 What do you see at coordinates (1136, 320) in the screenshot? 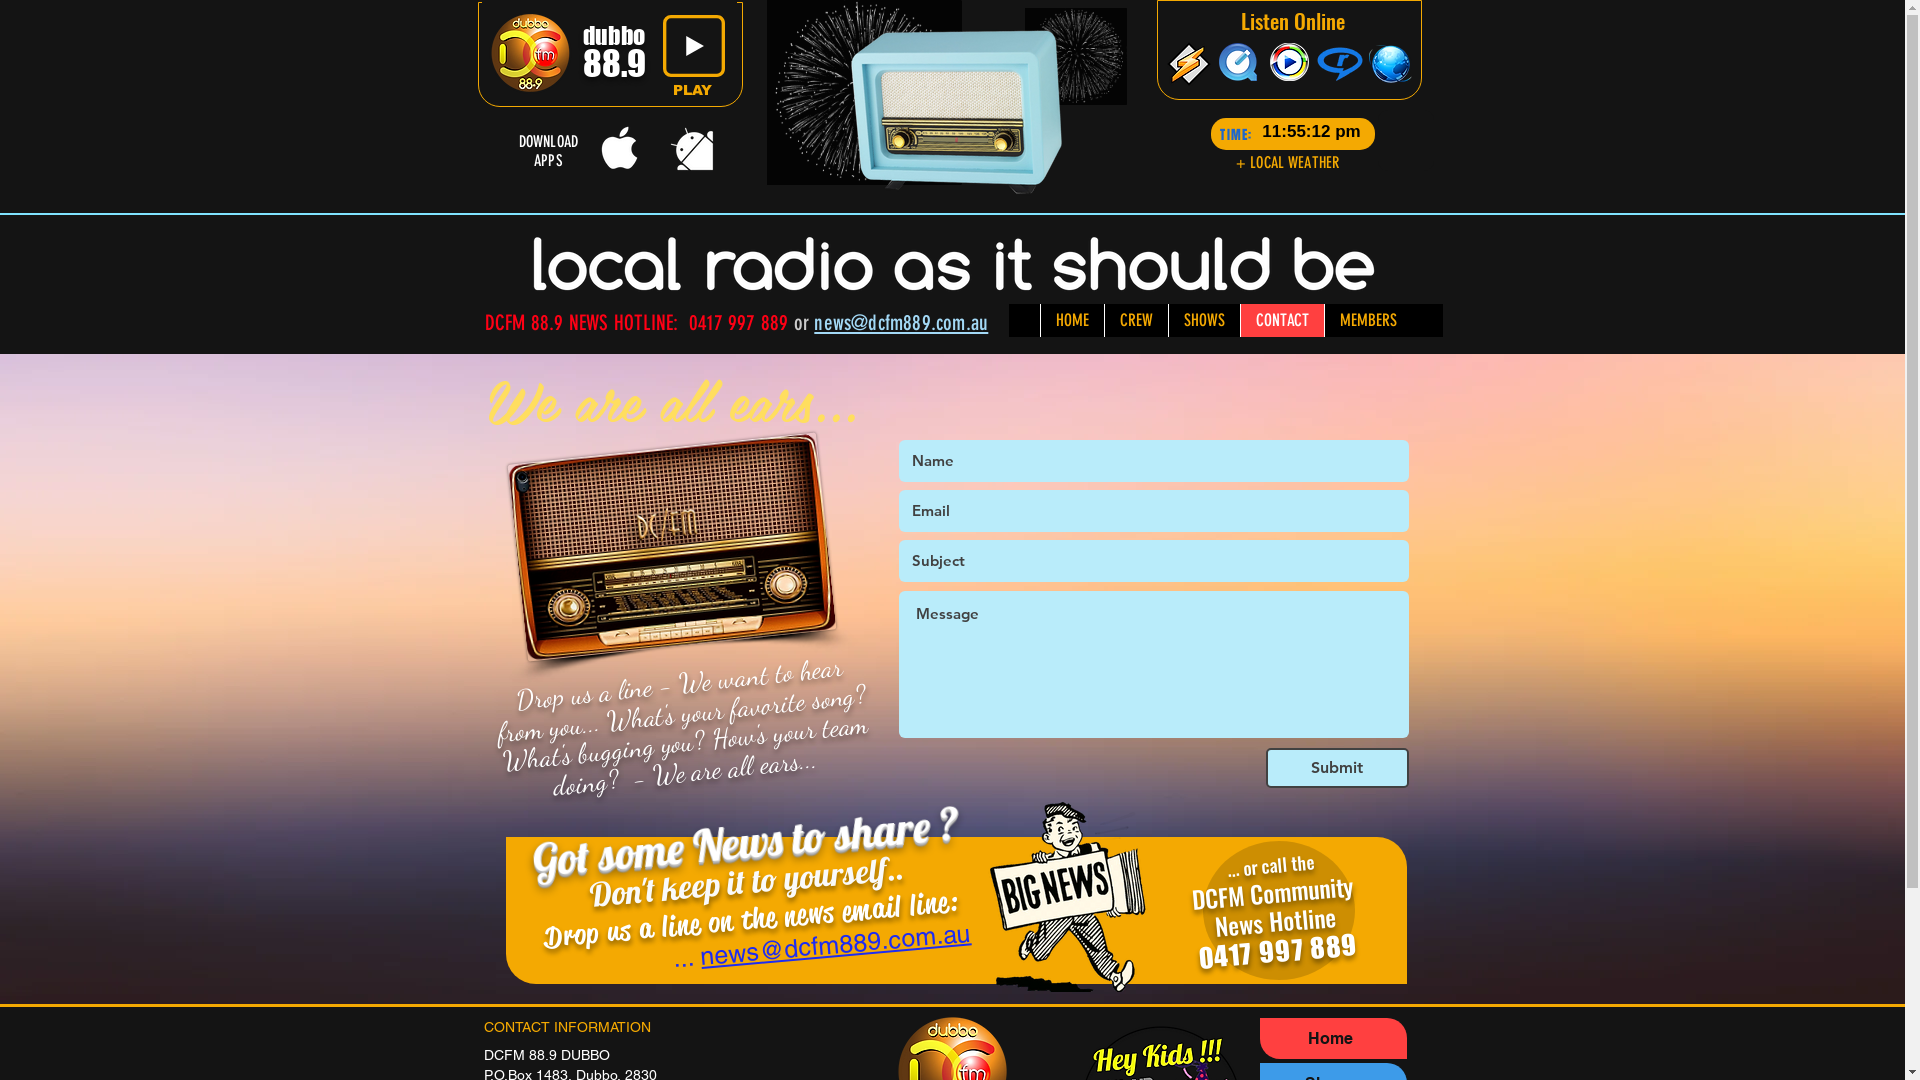
I see `CREW` at bounding box center [1136, 320].